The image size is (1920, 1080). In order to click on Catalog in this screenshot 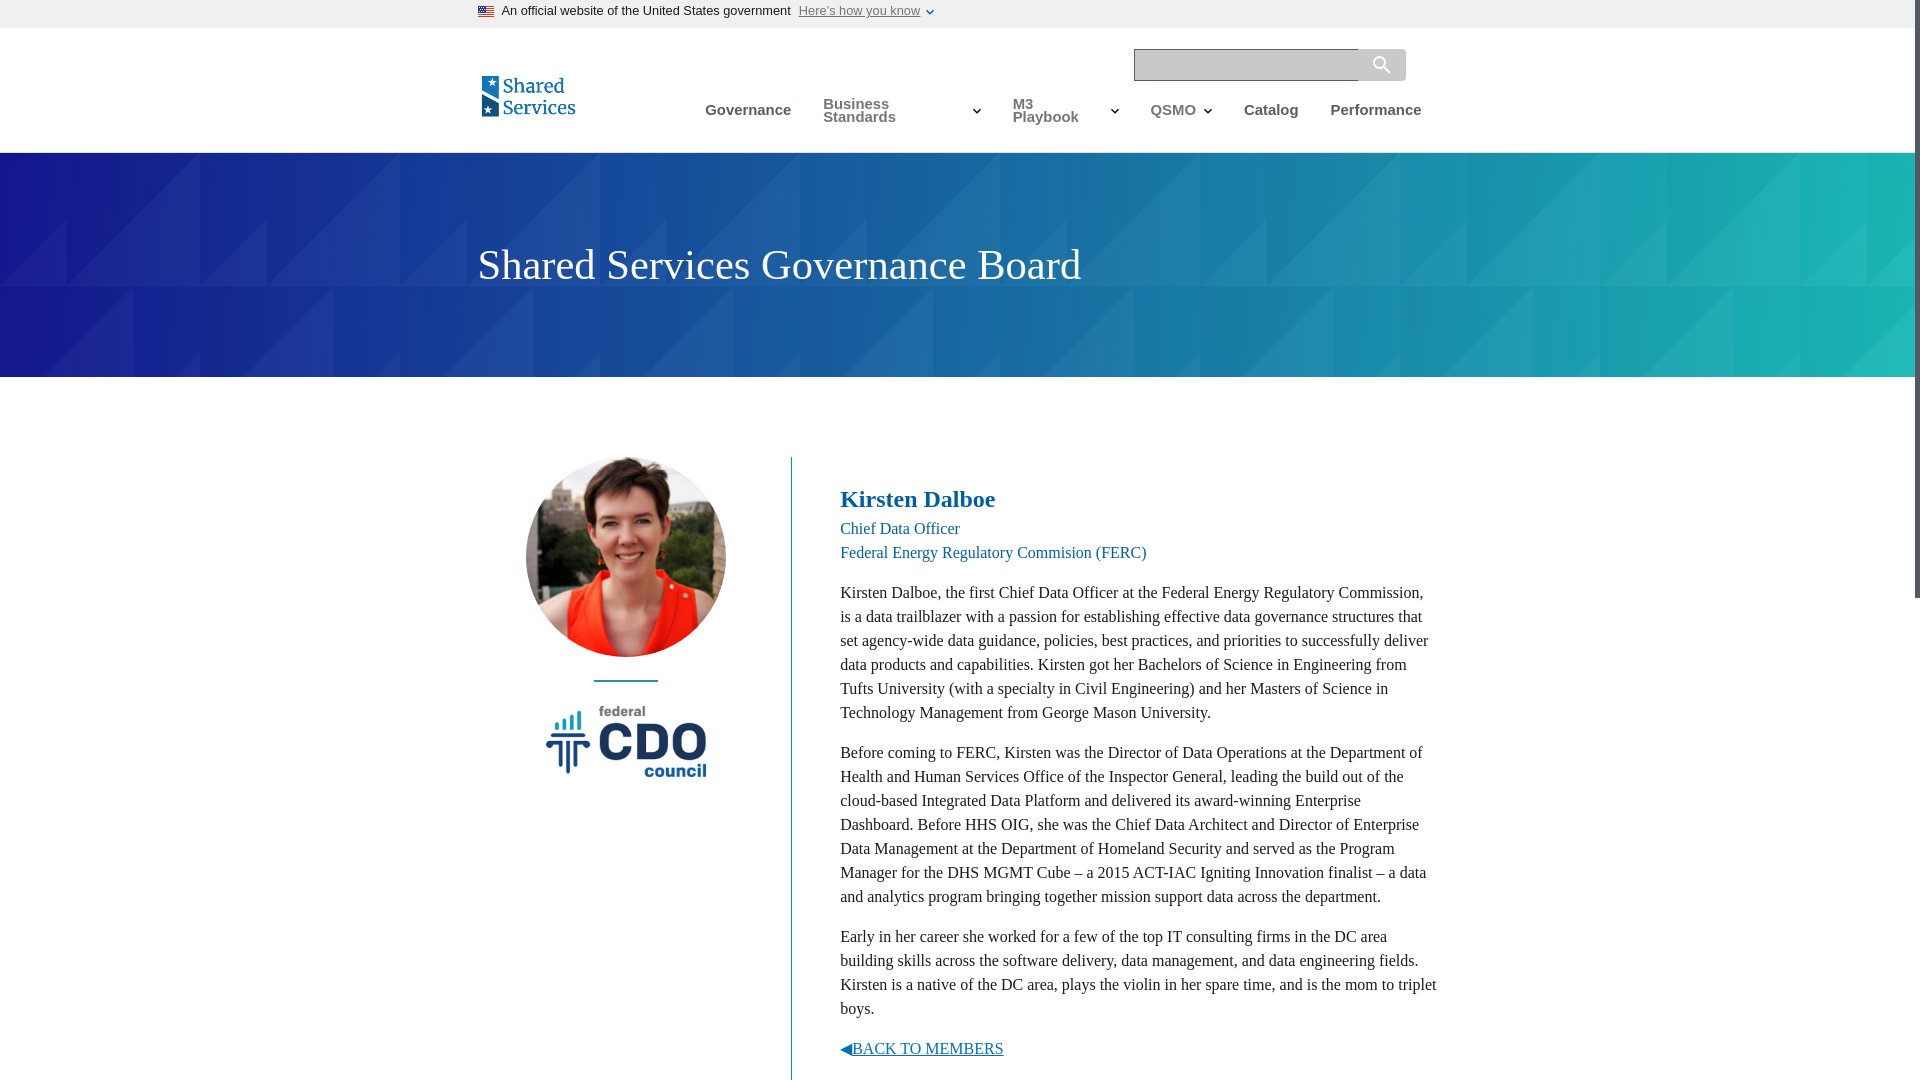, I will do `click(1272, 112)`.